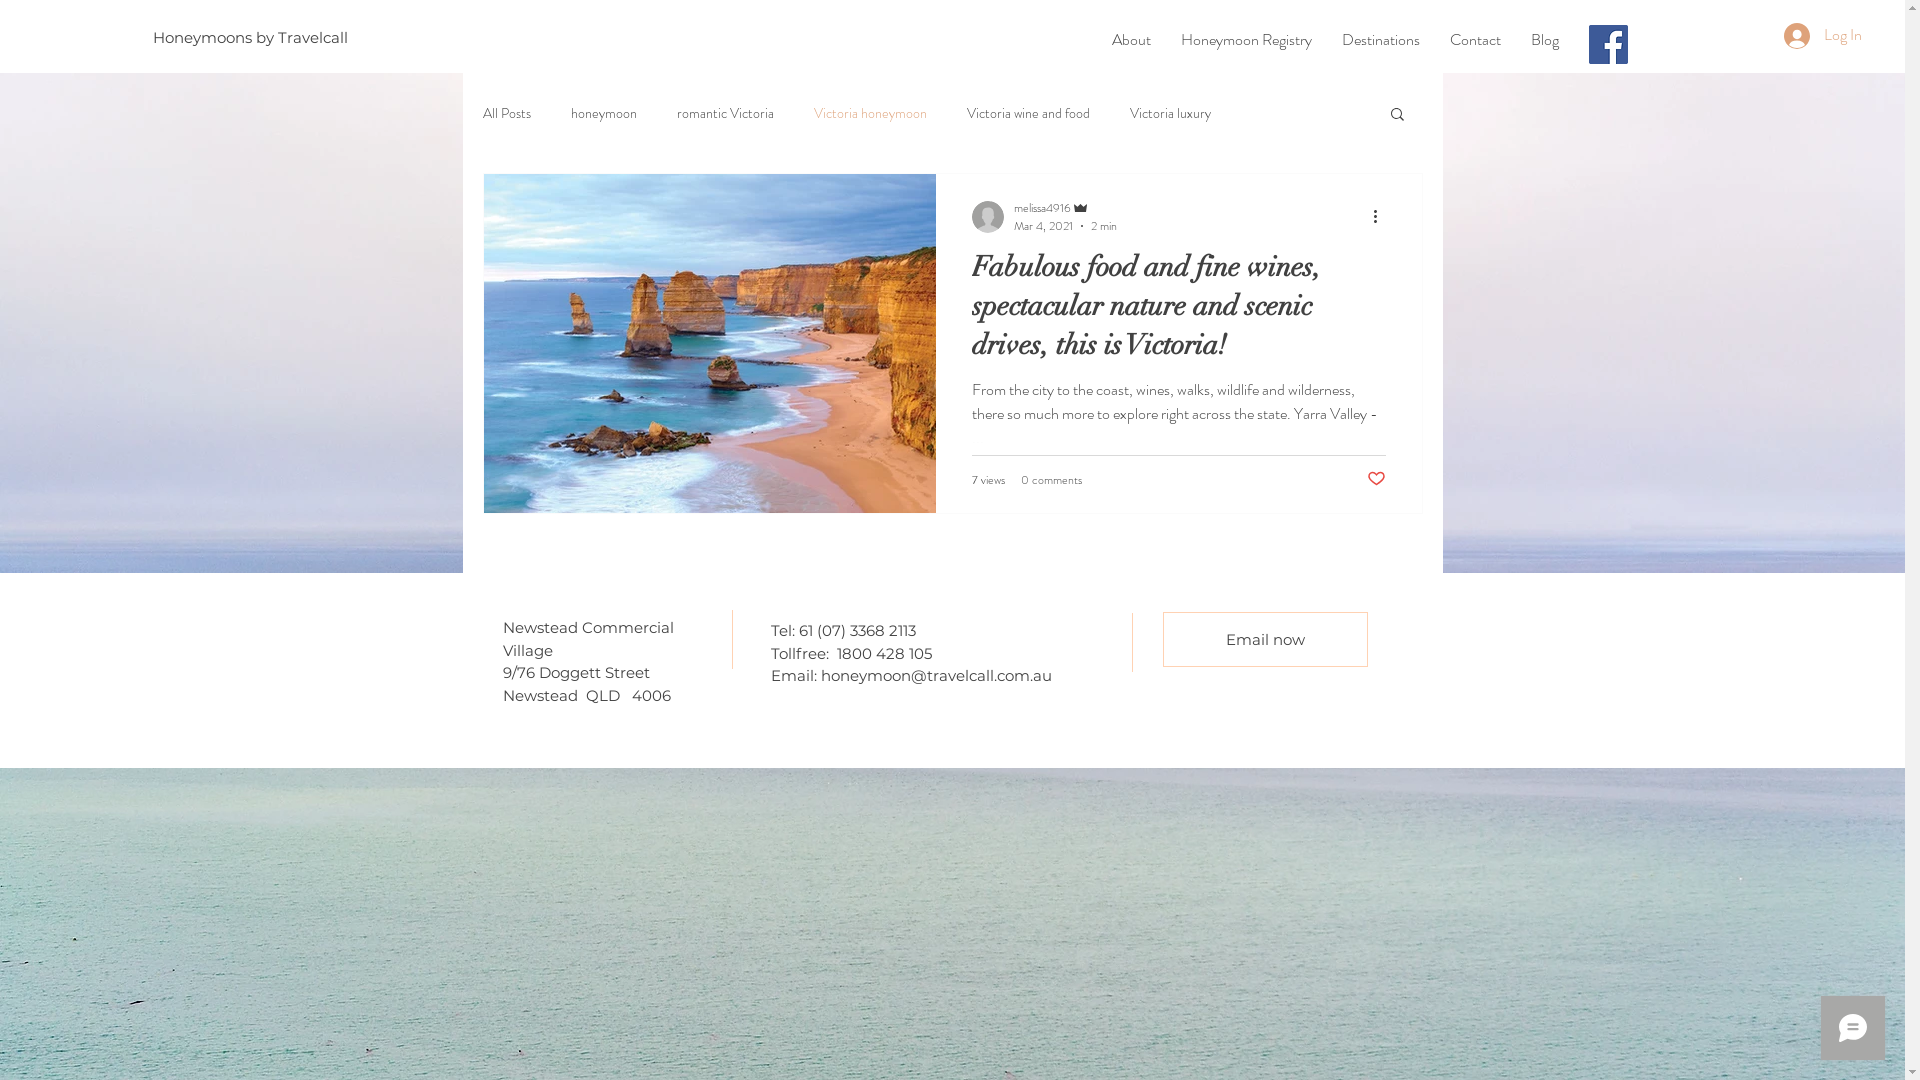  Describe the element at coordinates (1474, 40) in the screenshot. I see `Contact` at that location.